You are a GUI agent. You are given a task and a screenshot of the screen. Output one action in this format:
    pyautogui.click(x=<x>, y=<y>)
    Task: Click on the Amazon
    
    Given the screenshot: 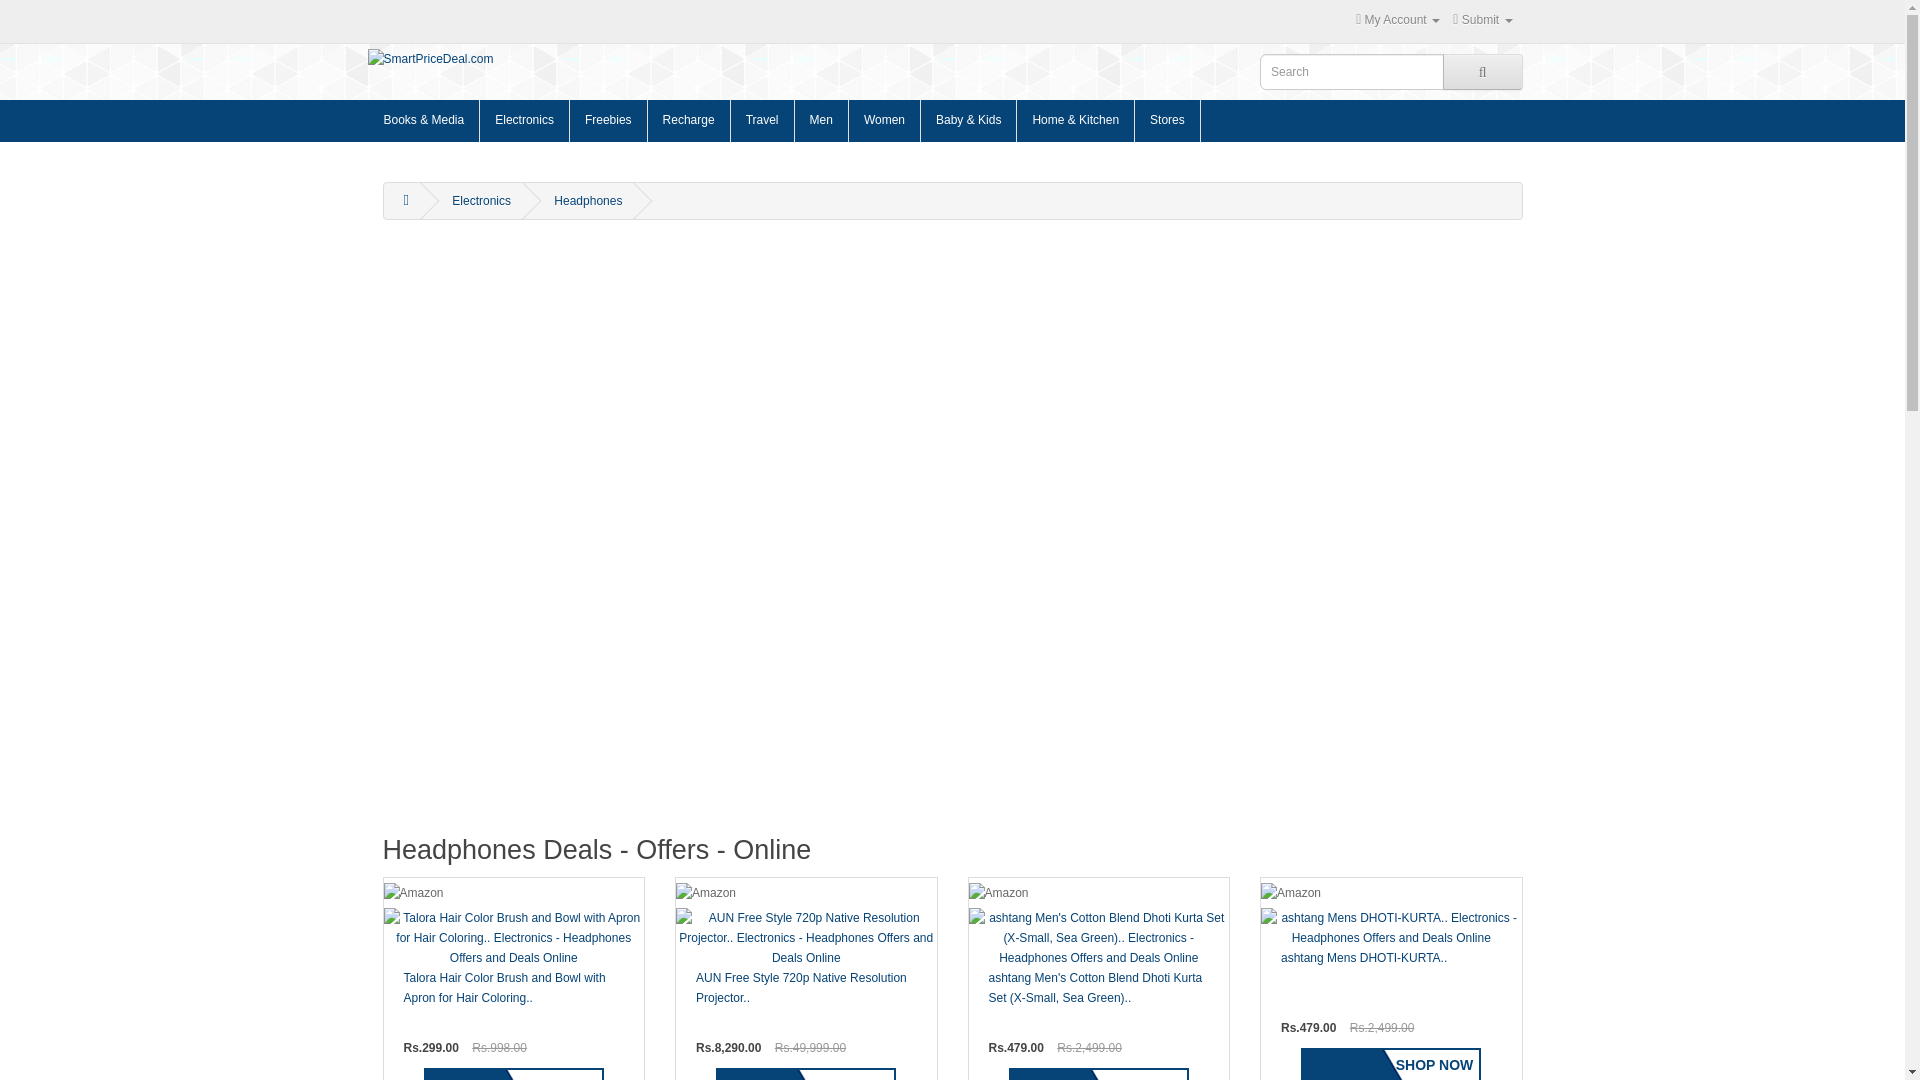 What is the action you would take?
    pyautogui.click(x=1392, y=892)
    